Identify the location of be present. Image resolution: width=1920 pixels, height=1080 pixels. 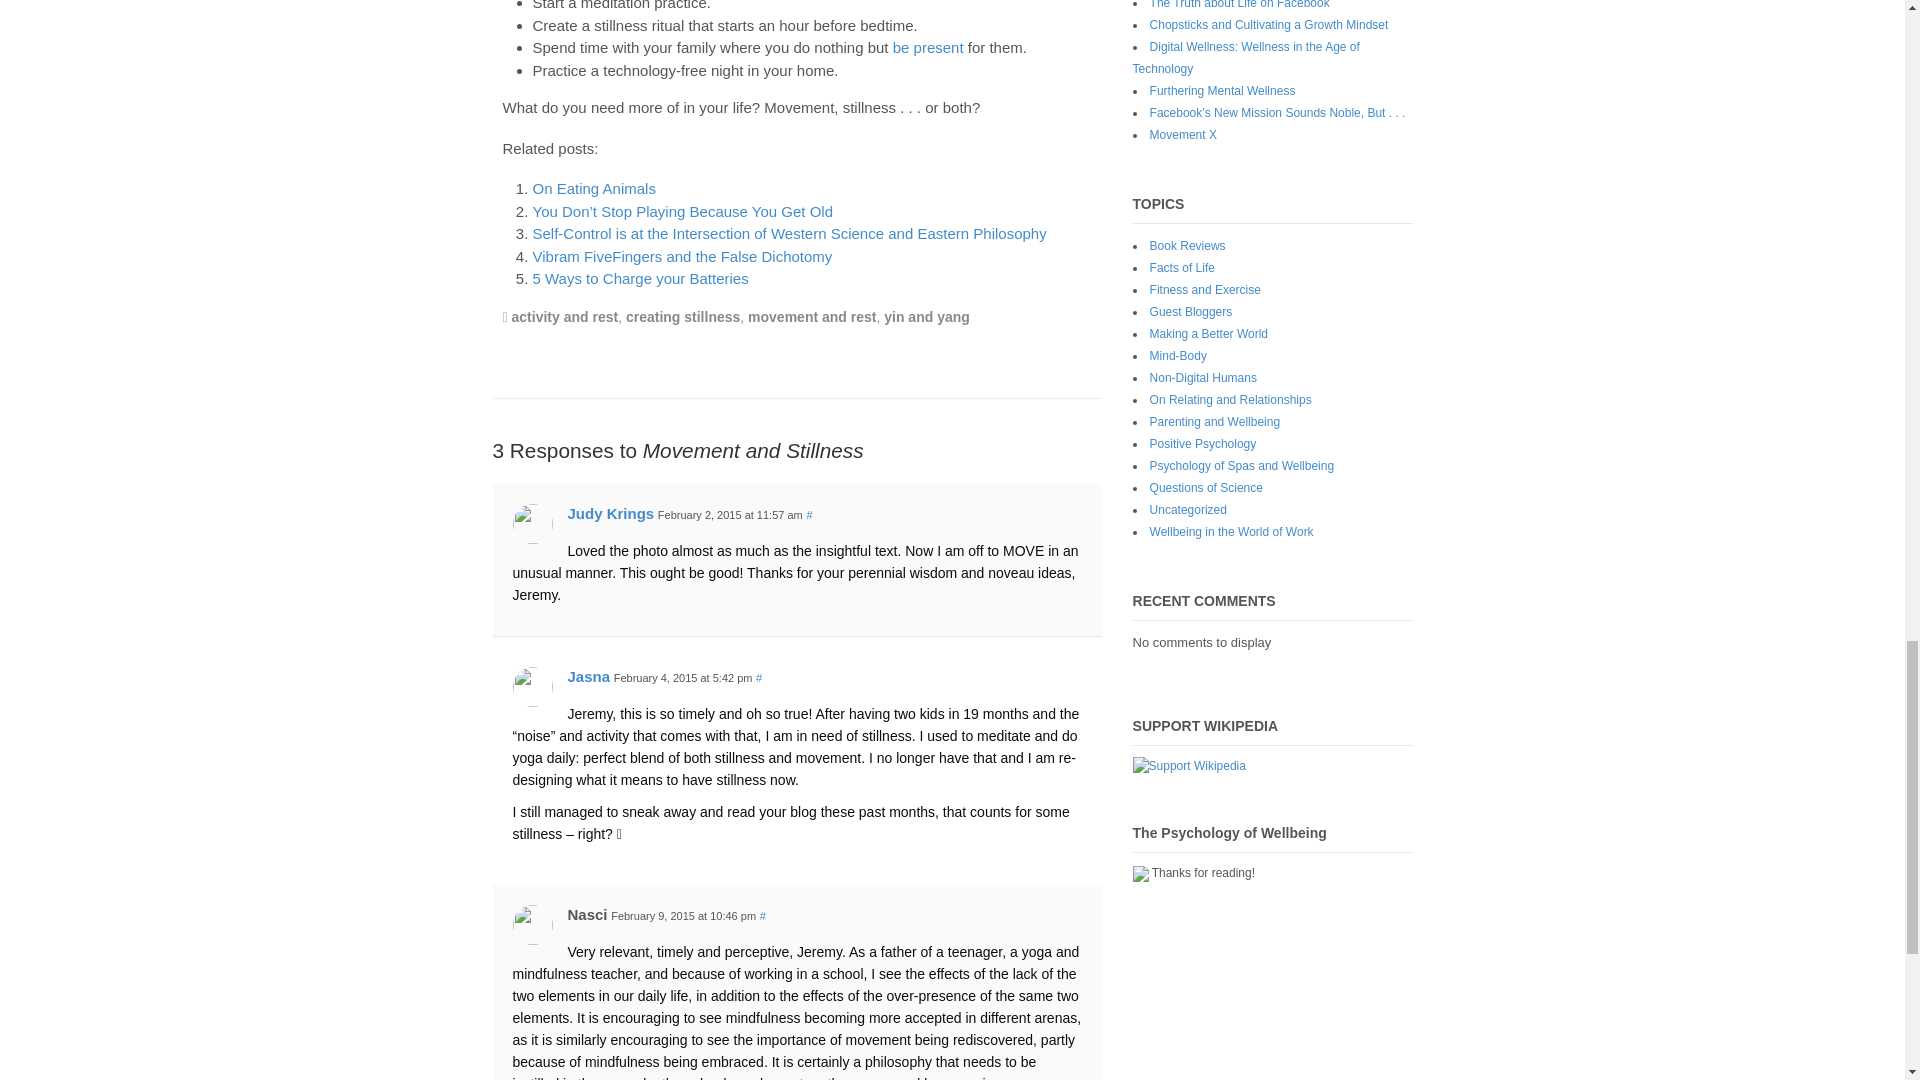
(928, 47).